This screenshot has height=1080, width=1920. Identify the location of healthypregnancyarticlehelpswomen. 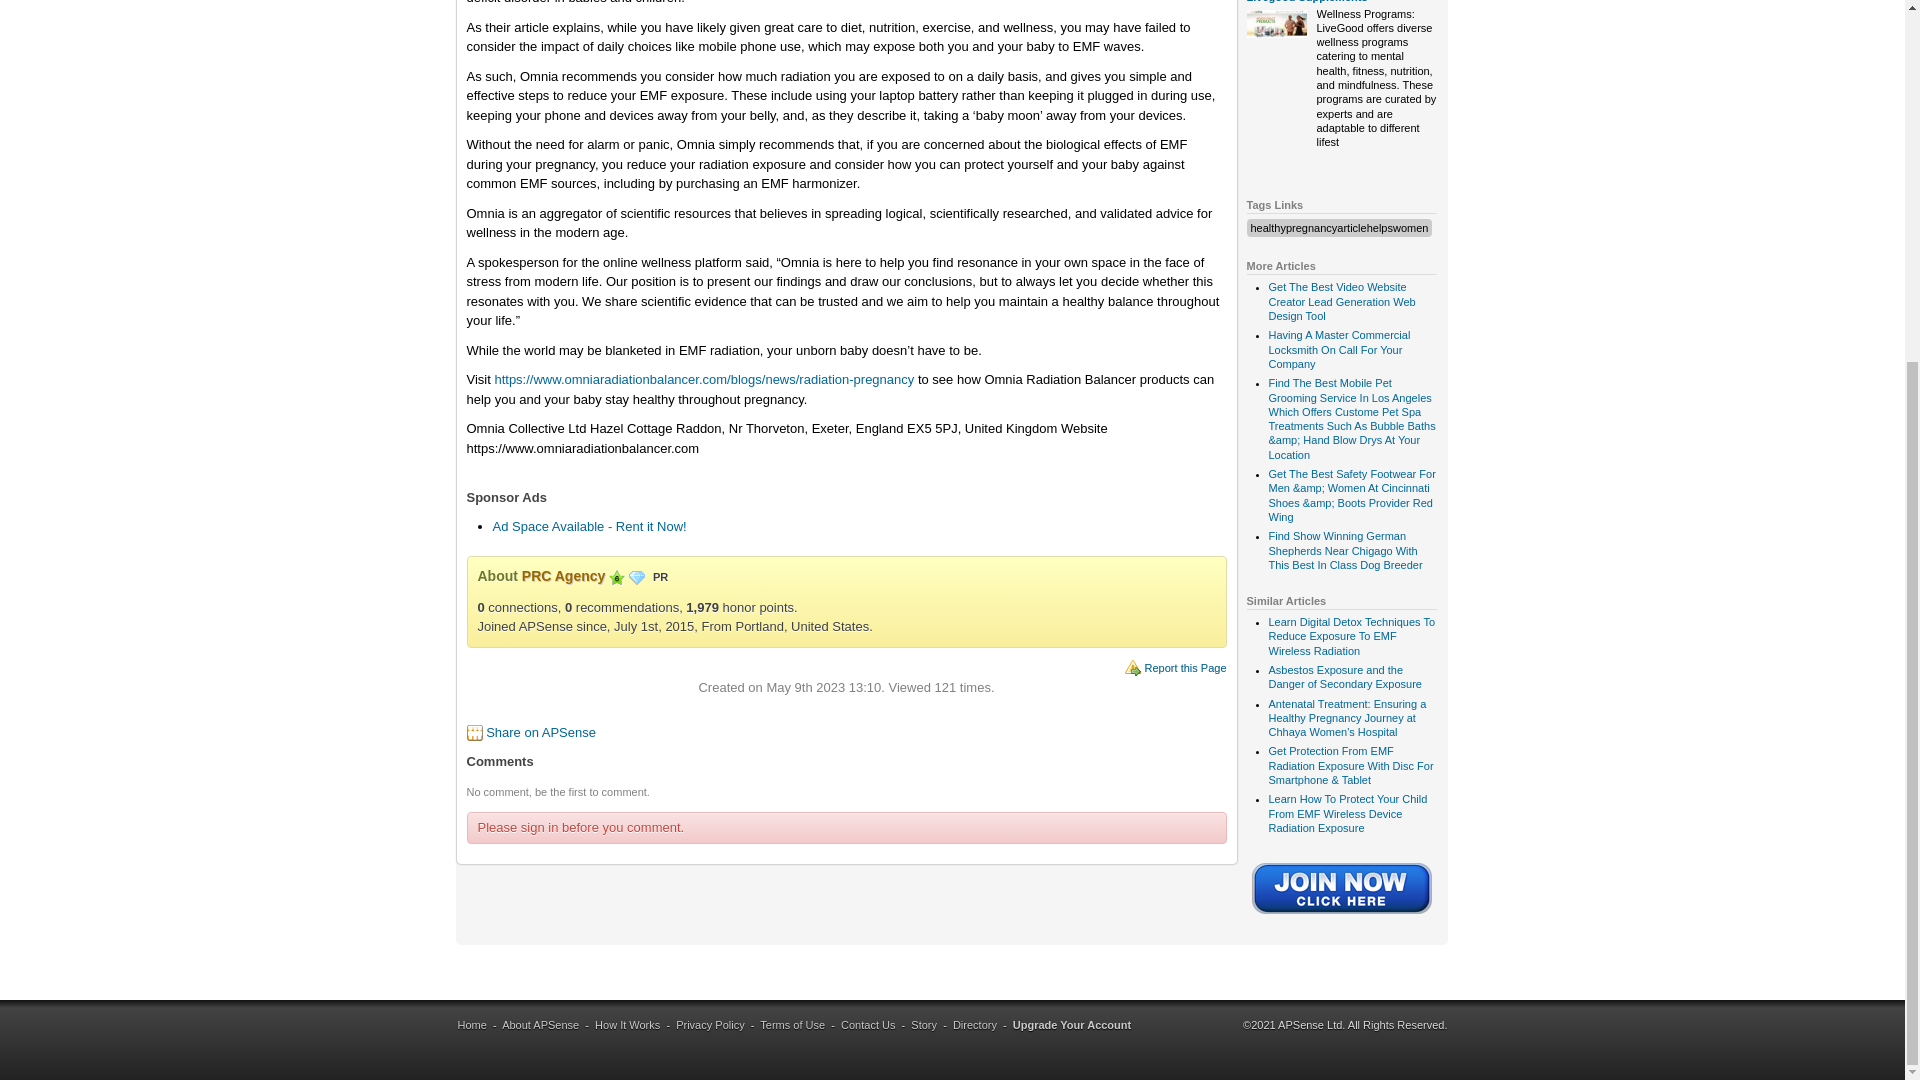
(1338, 228).